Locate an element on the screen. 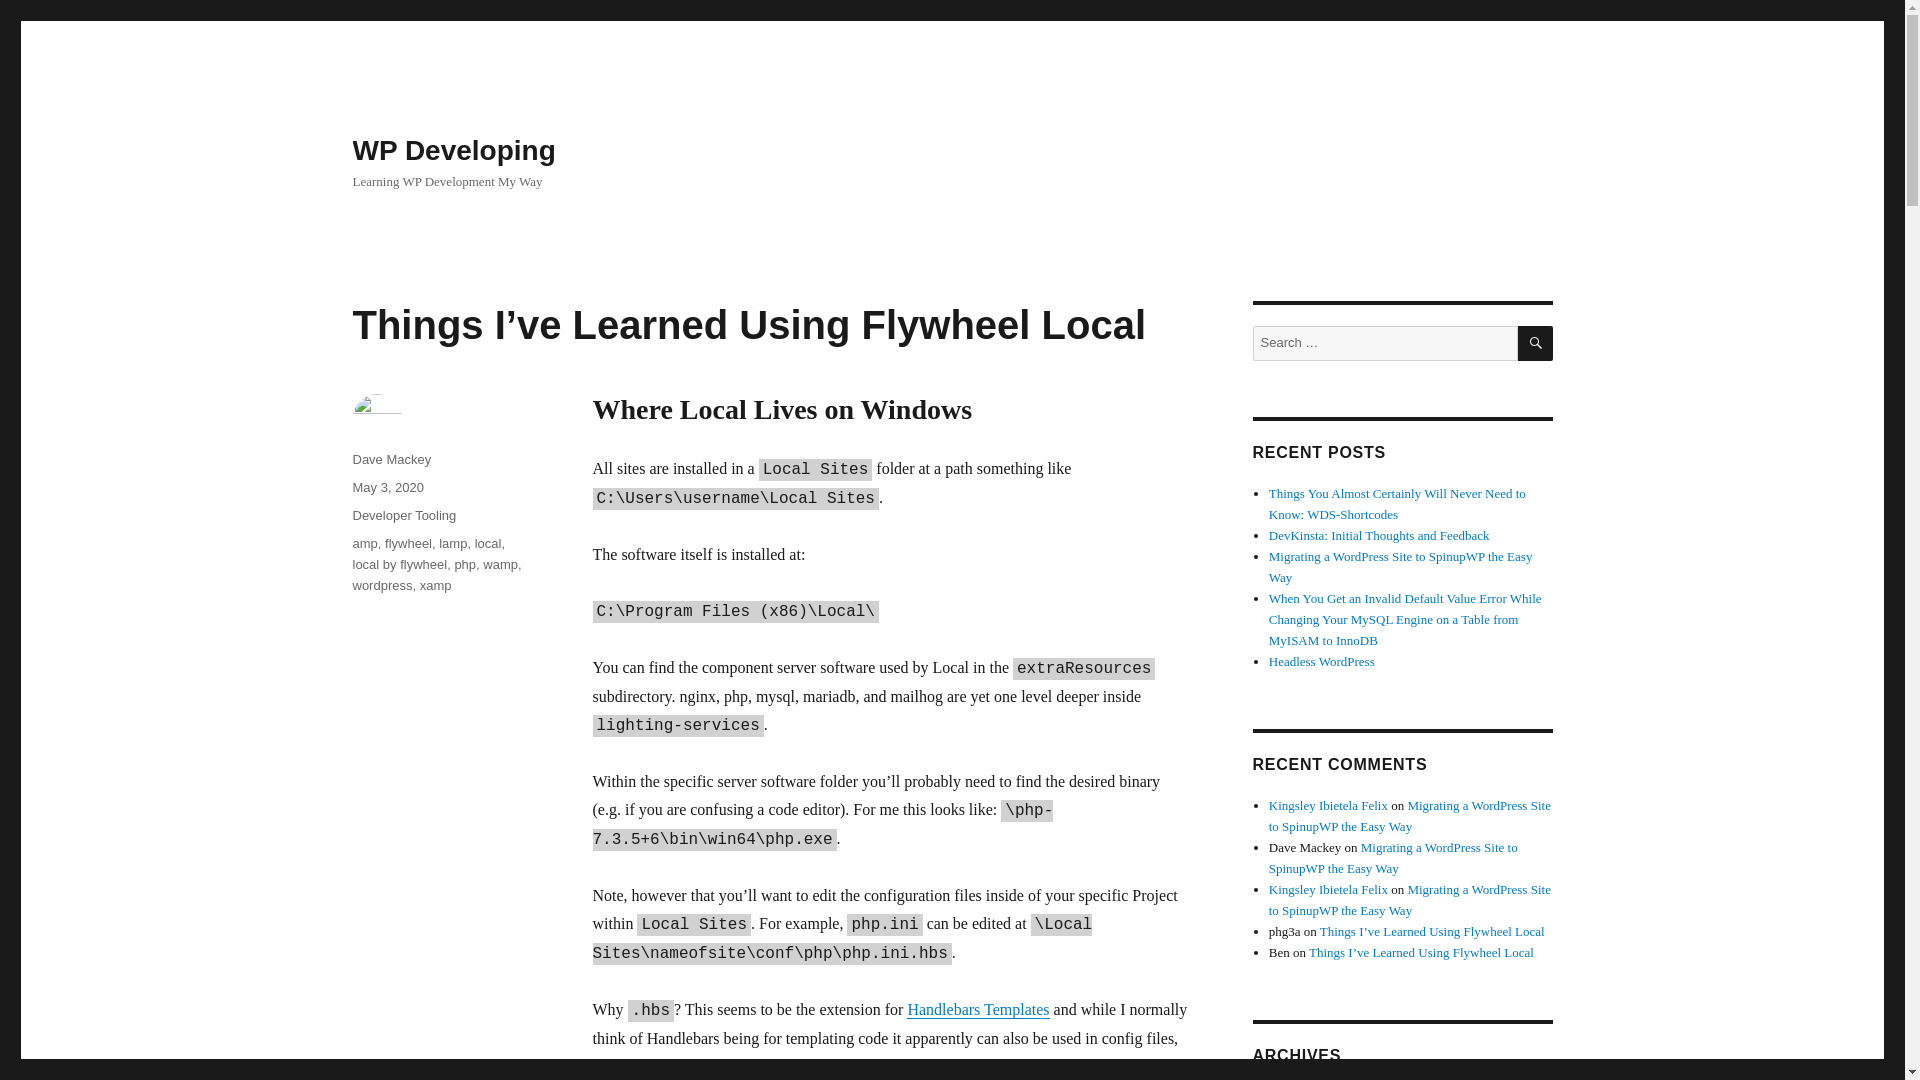 This screenshot has height=1080, width=1920. lamp is located at coordinates (452, 542).